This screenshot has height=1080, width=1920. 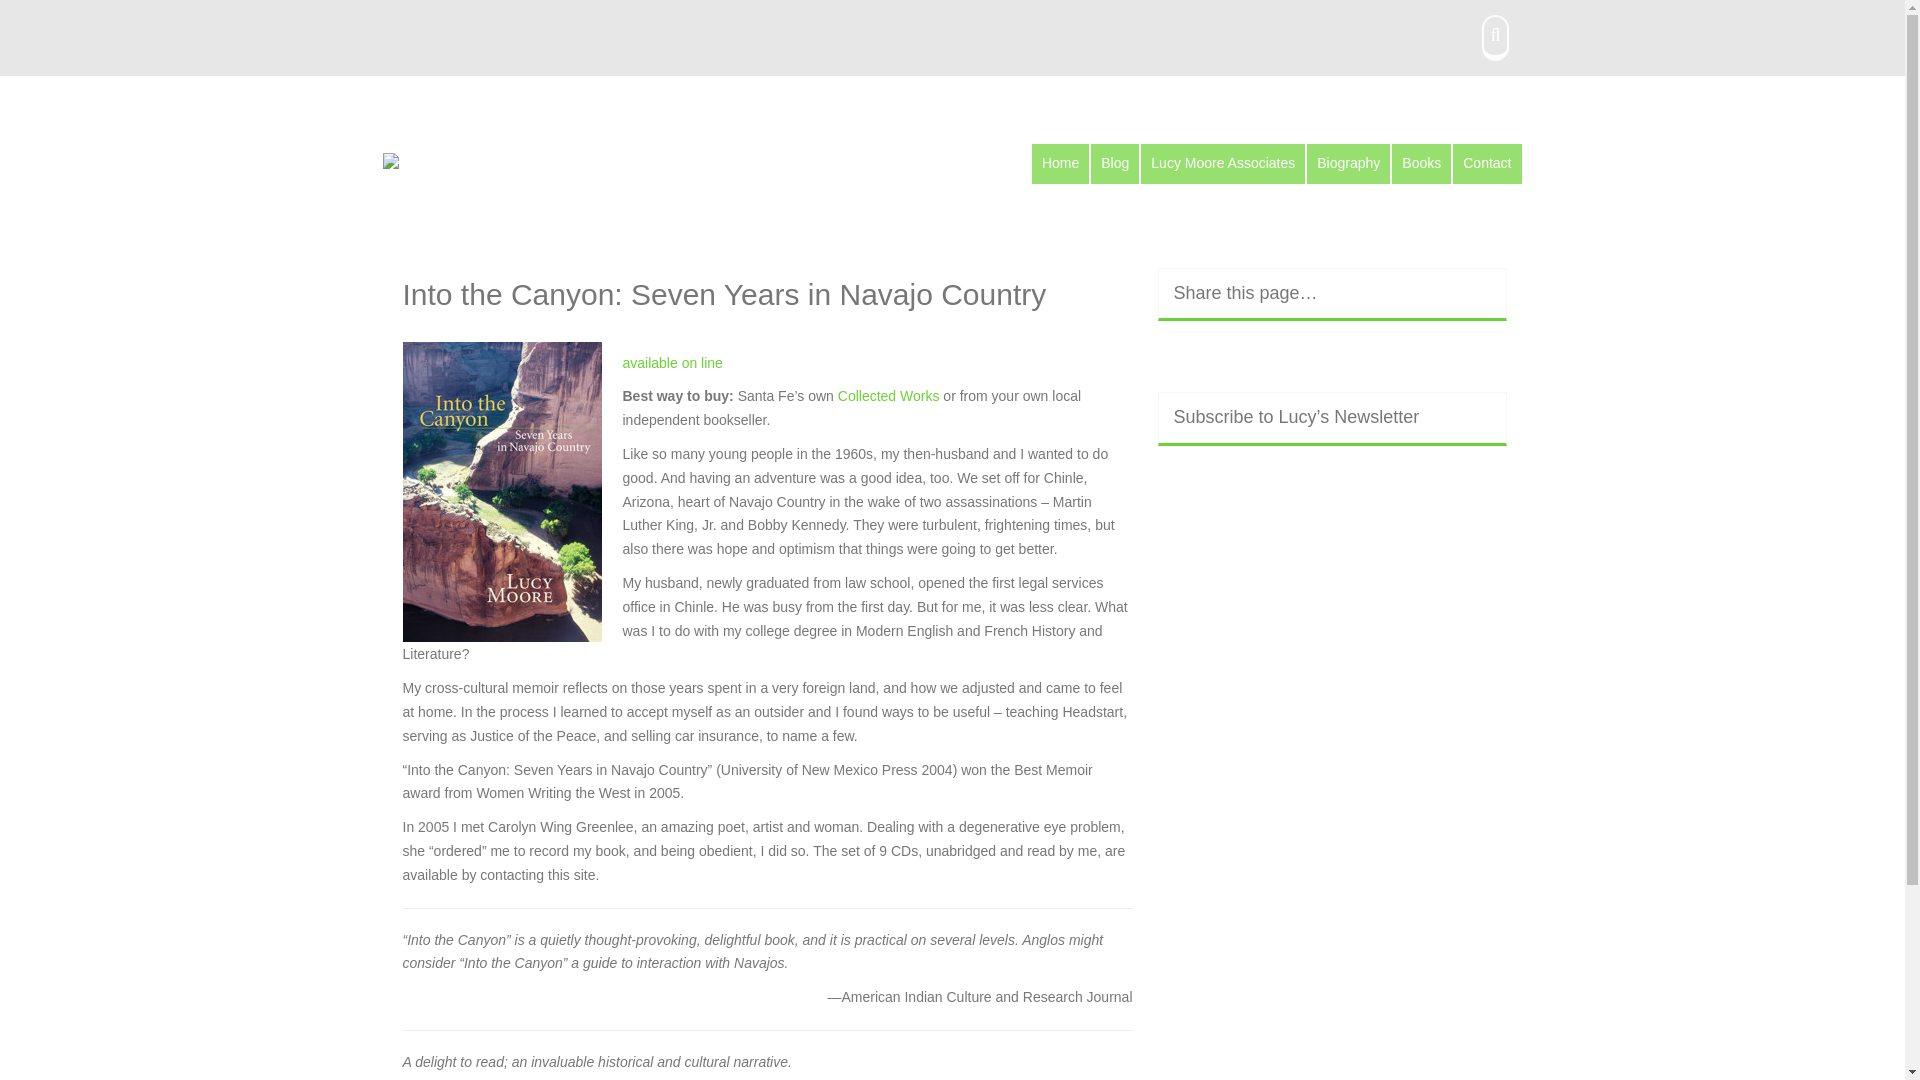 What do you see at coordinates (672, 363) in the screenshot?
I see `available on line` at bounding box center [672, 363].